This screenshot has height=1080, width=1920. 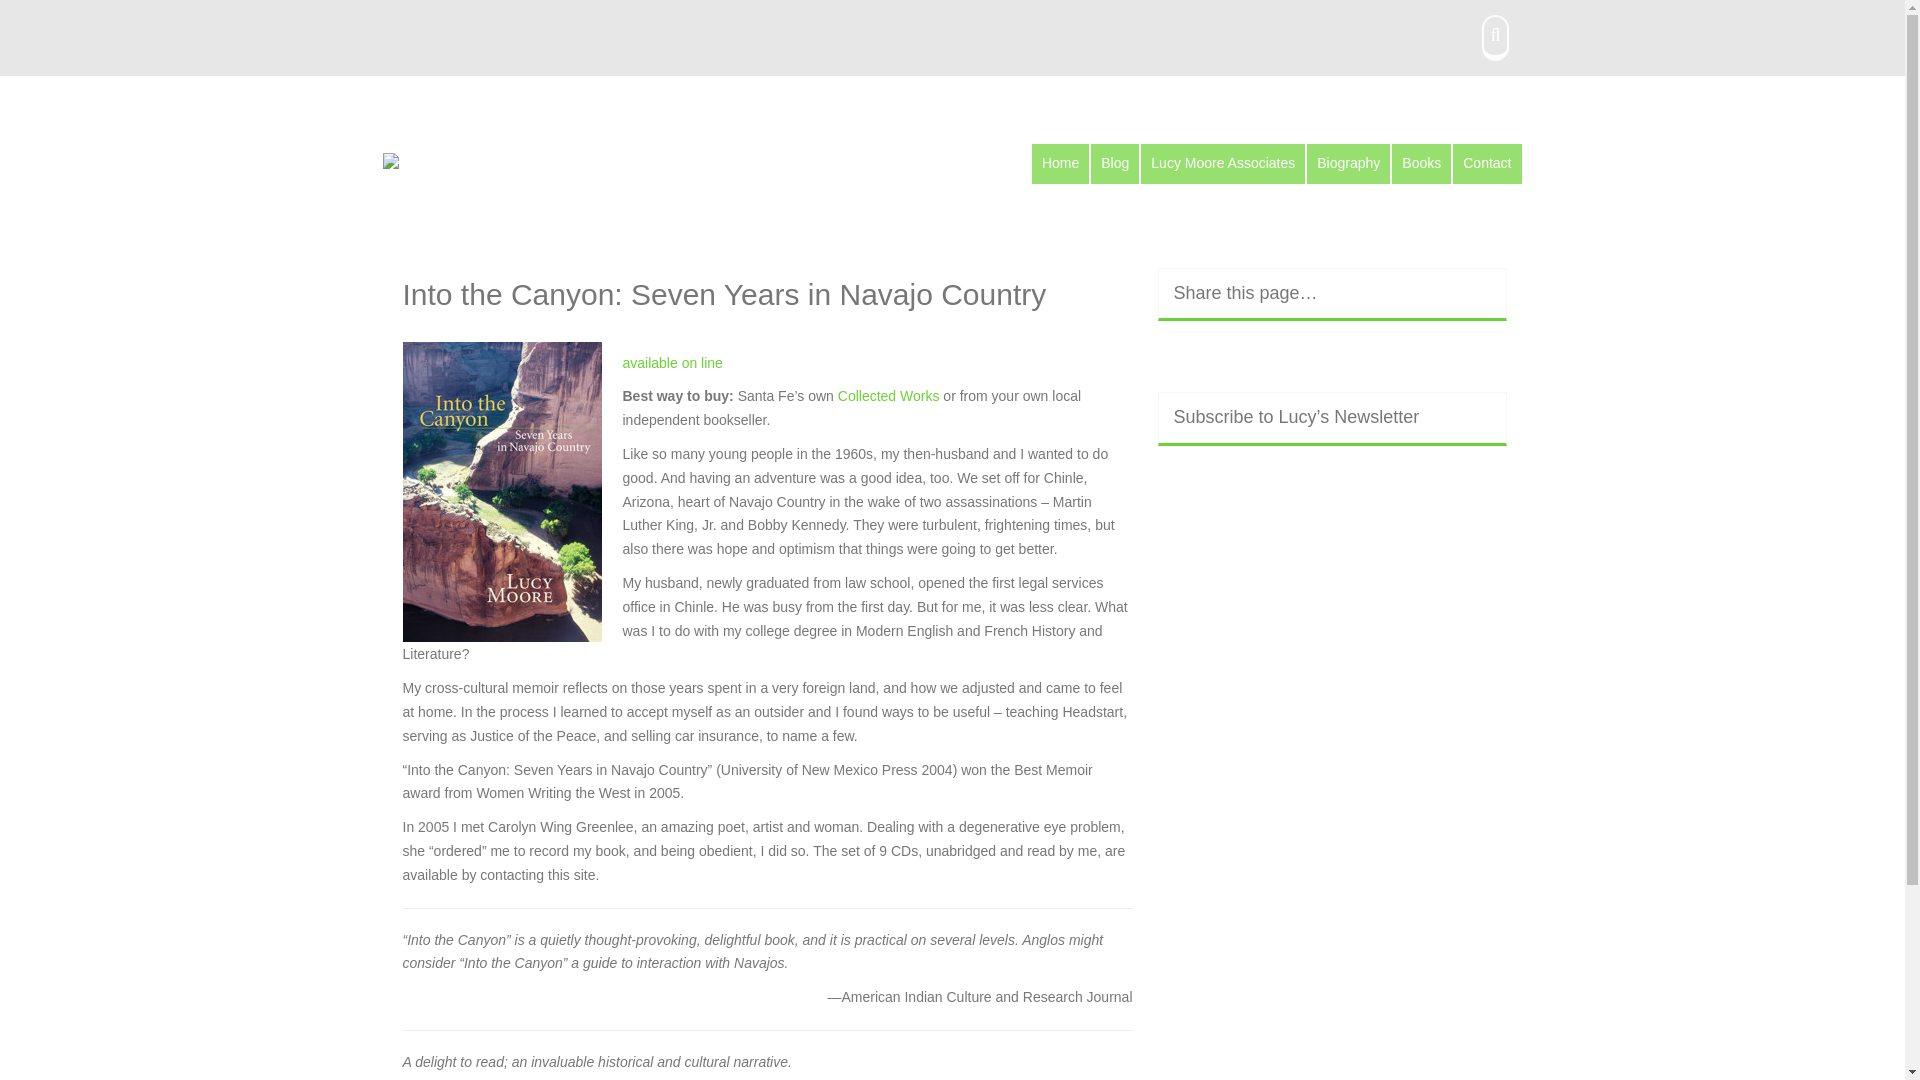 What do you see at coordinates (672, 363) in the screenshot?
I see `available on line` at bounding box center [672, 363].